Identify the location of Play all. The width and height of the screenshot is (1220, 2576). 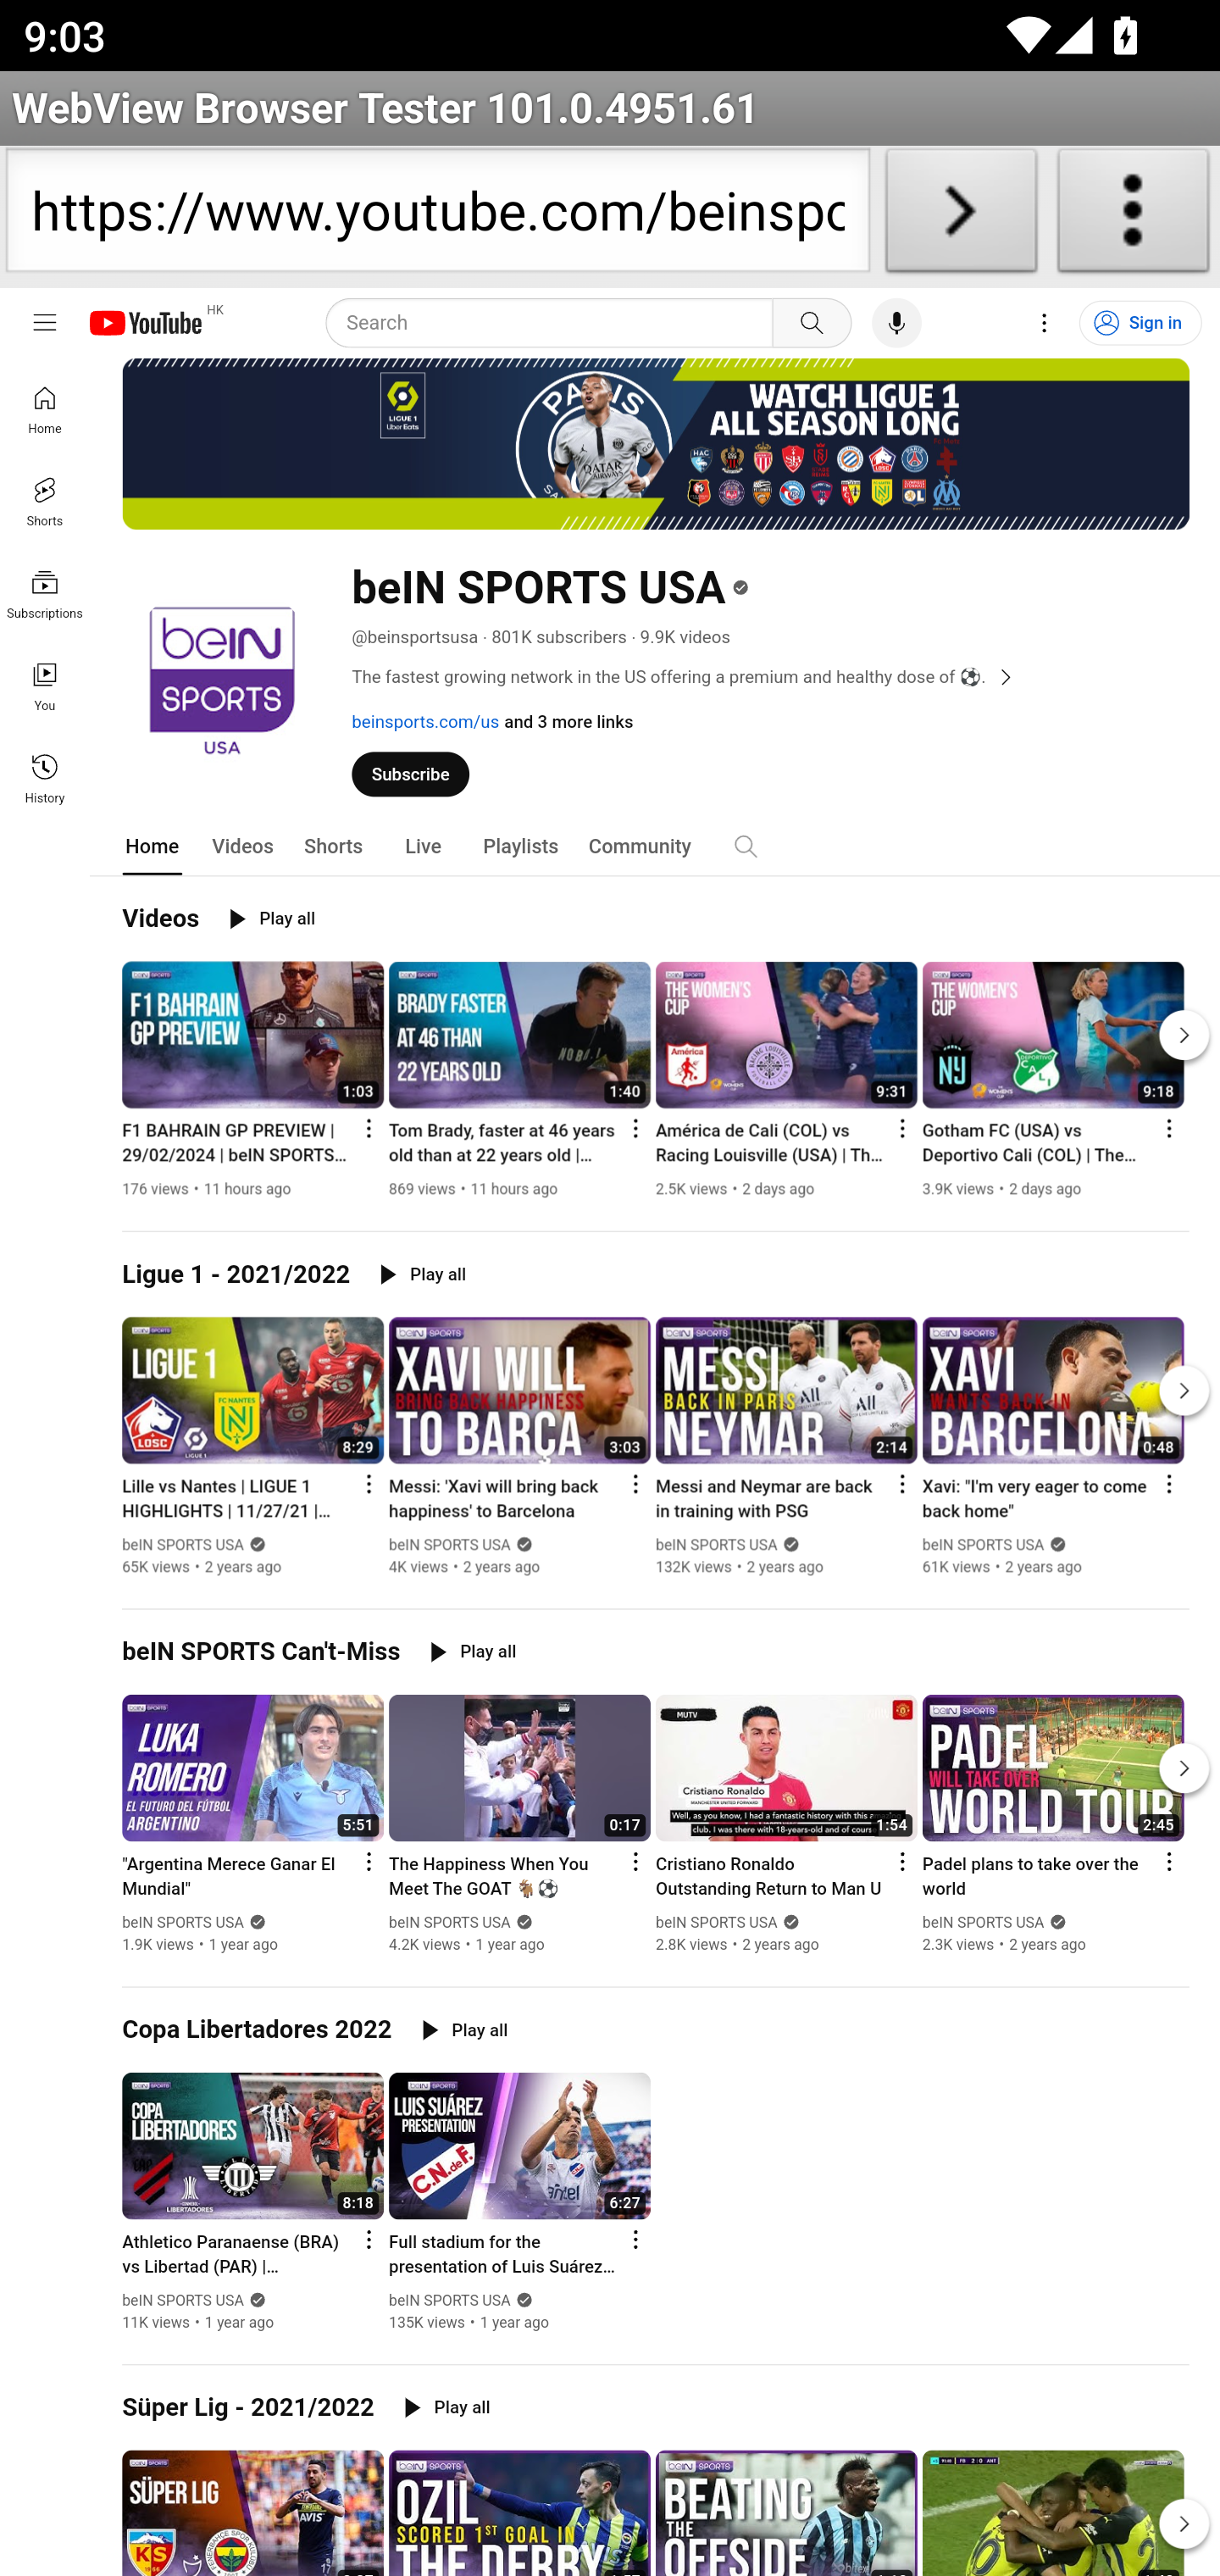
(447, 2408).